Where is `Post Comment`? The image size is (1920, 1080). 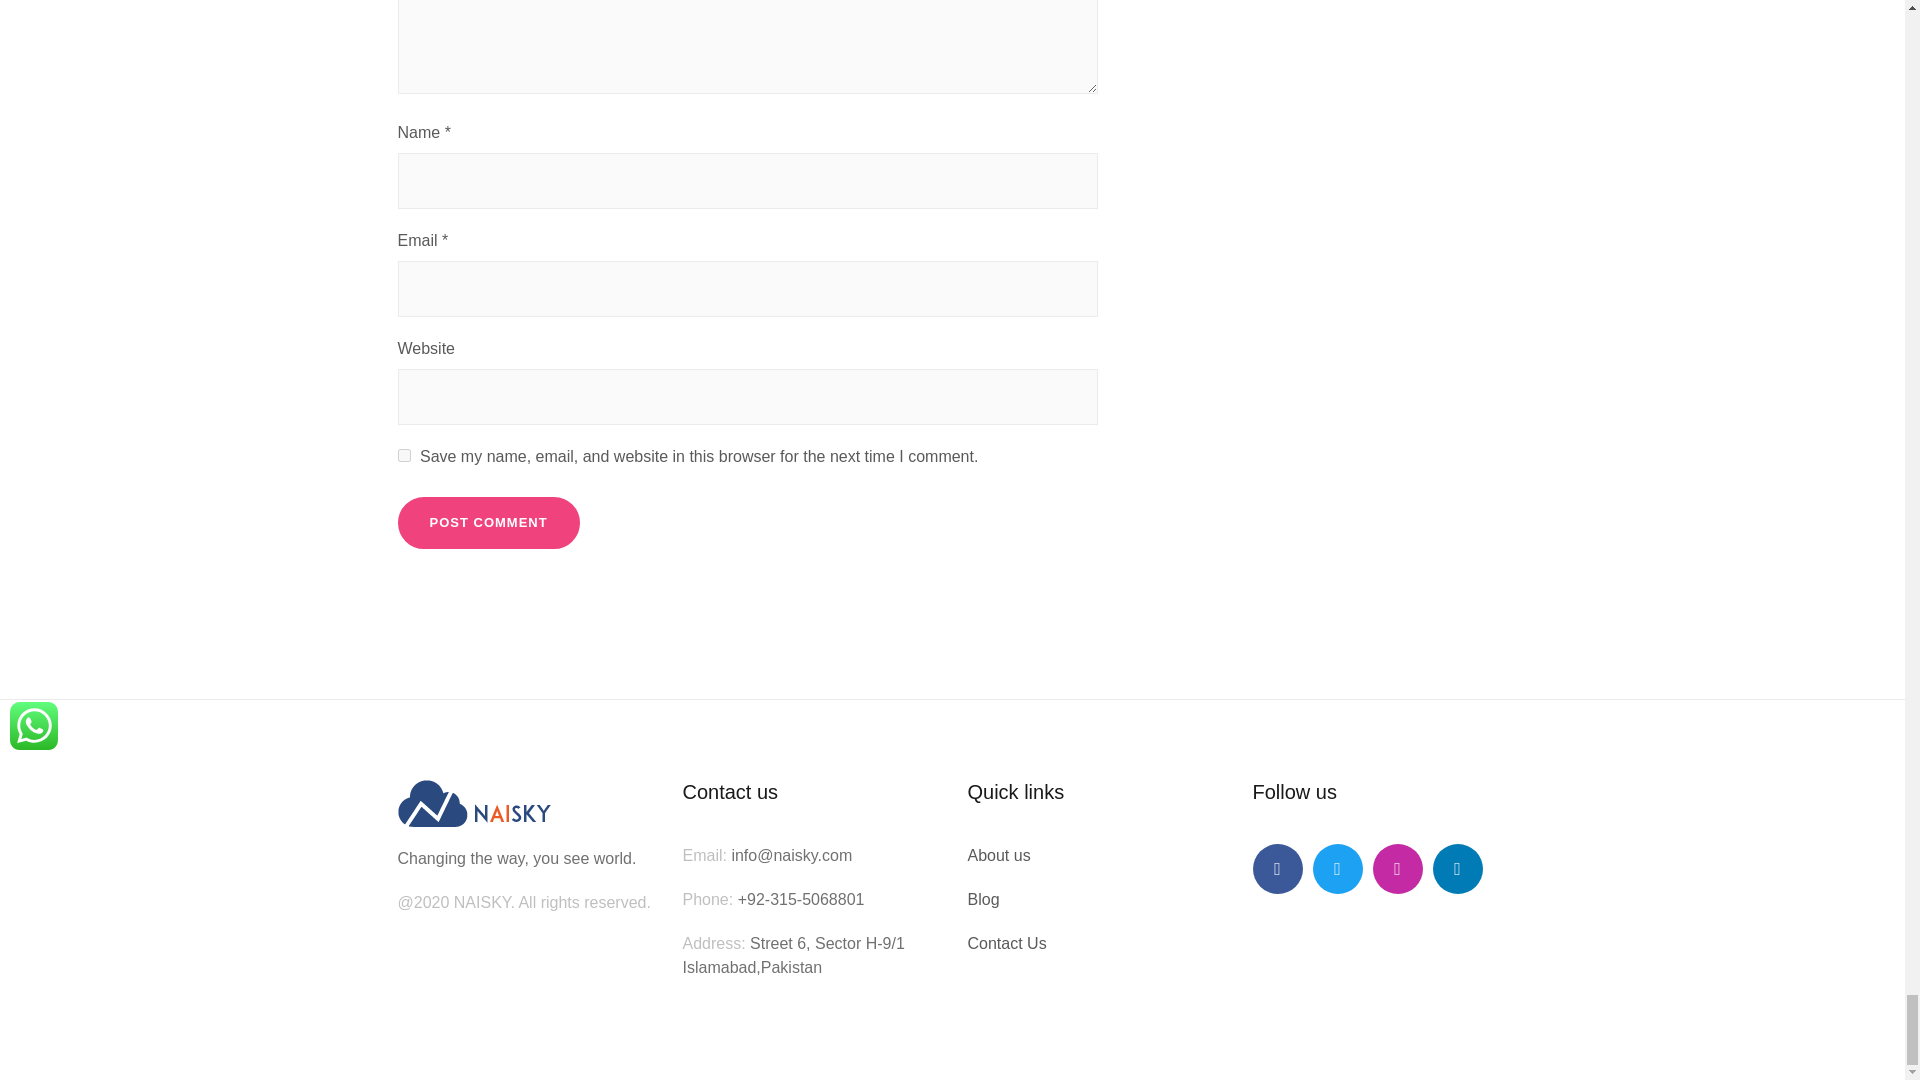 Post Comment is located at coordinates (488, 522).